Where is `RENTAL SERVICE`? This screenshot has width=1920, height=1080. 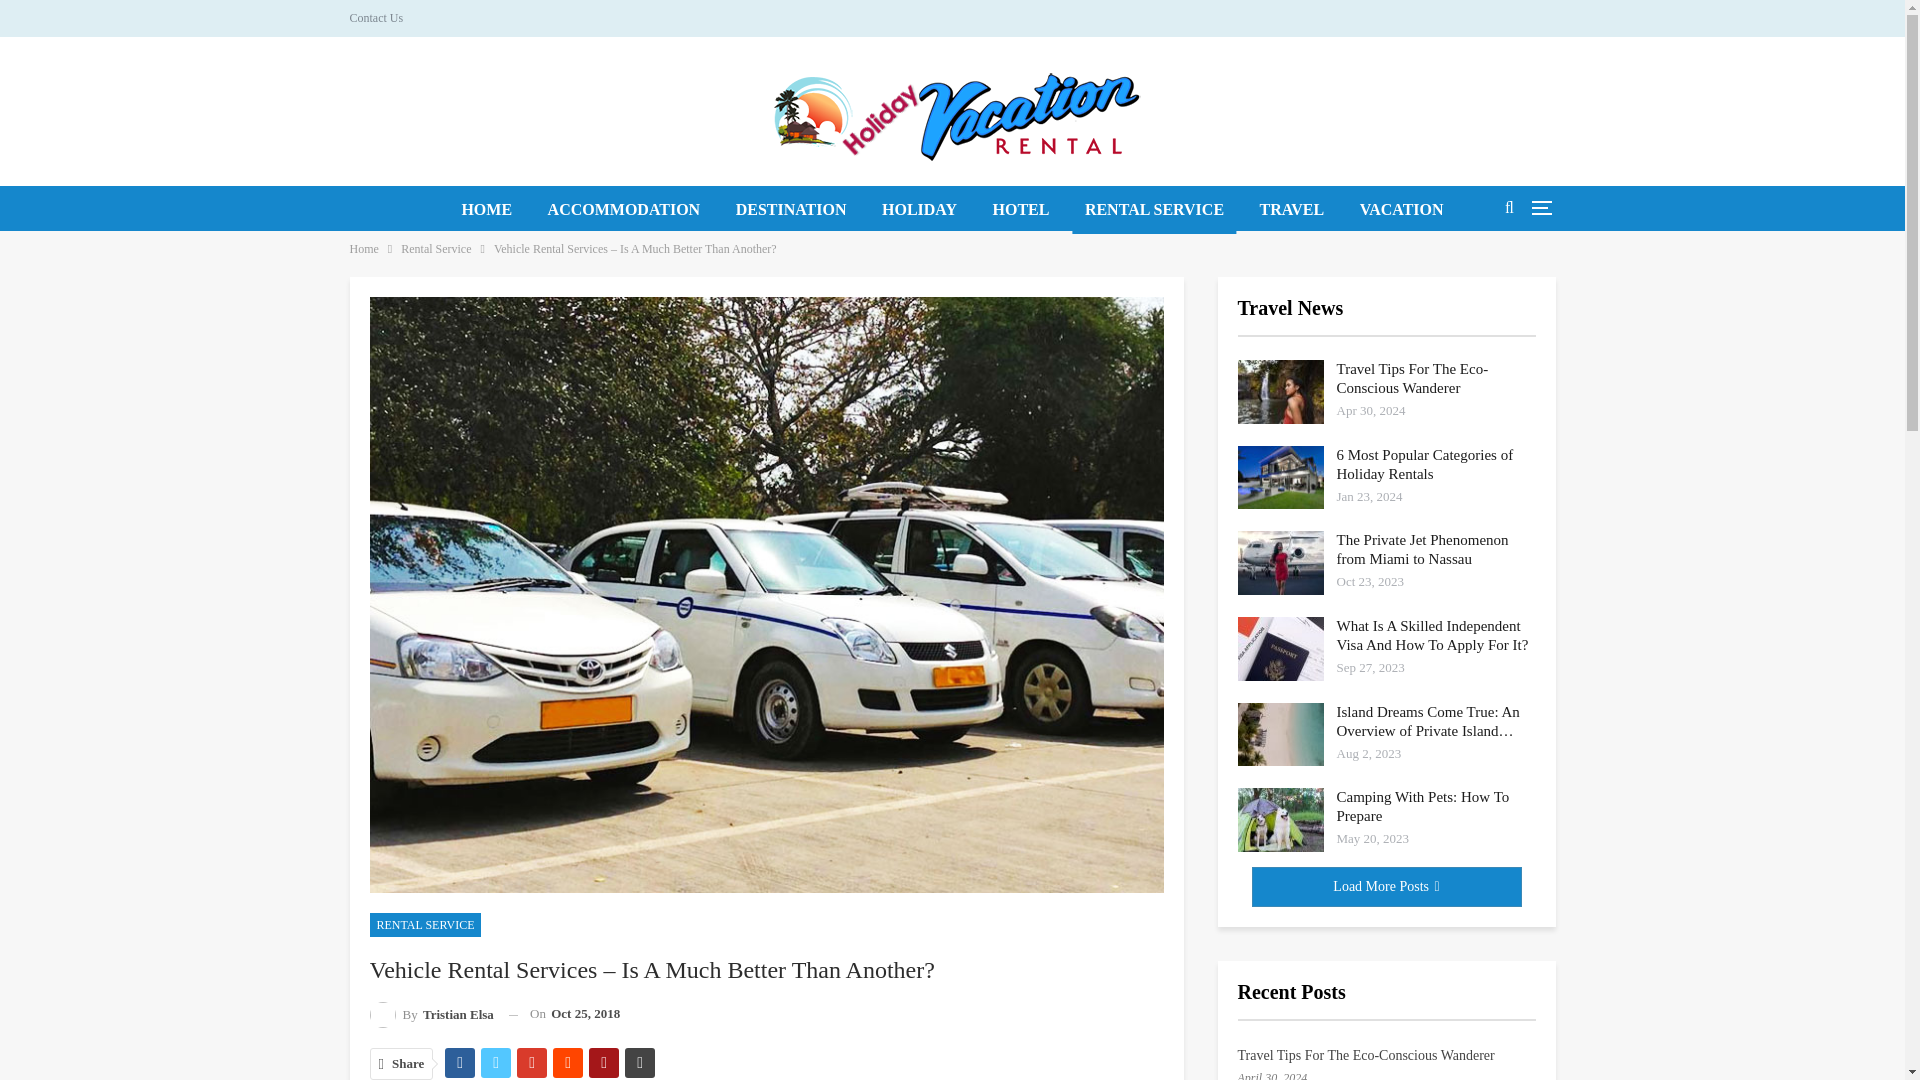
RENTAL SERVICE is located at coordinates (426, 924).